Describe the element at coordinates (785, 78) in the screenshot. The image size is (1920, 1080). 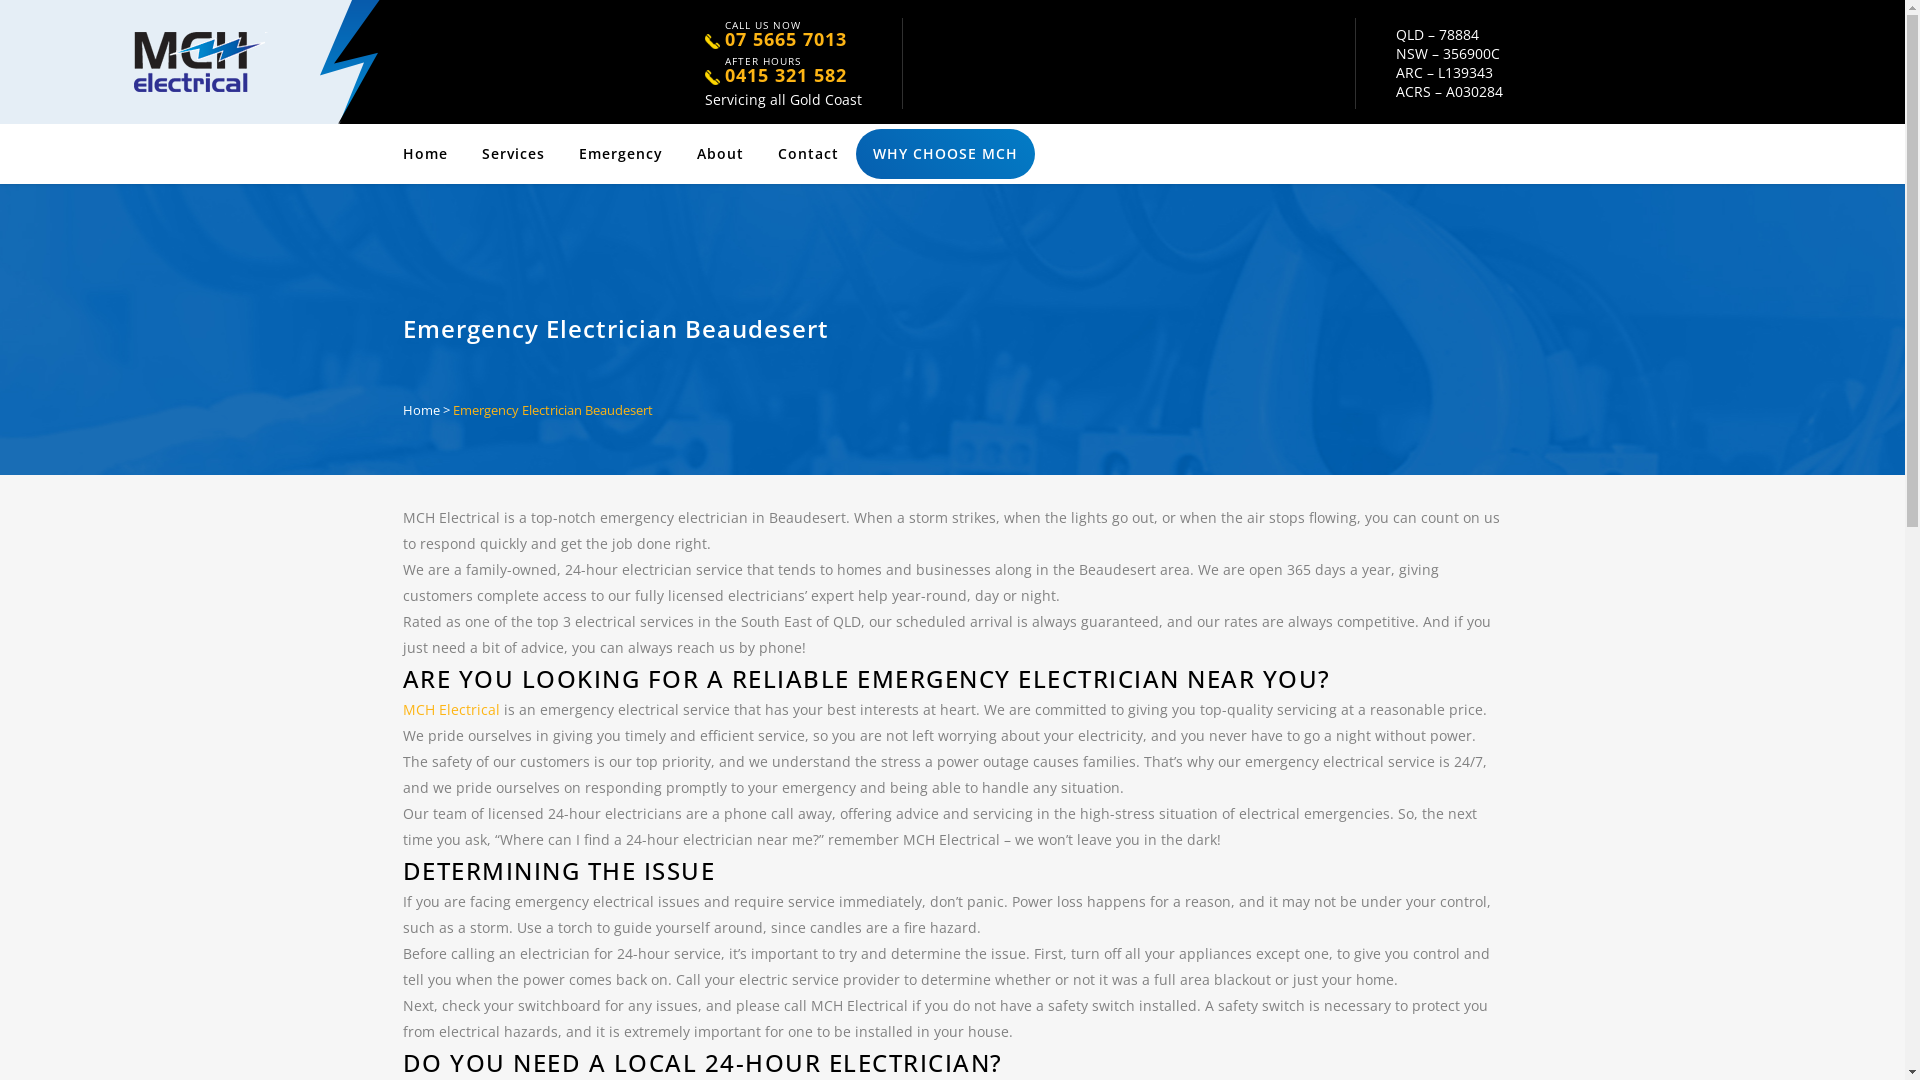
I see `0415 321 582` at that location.